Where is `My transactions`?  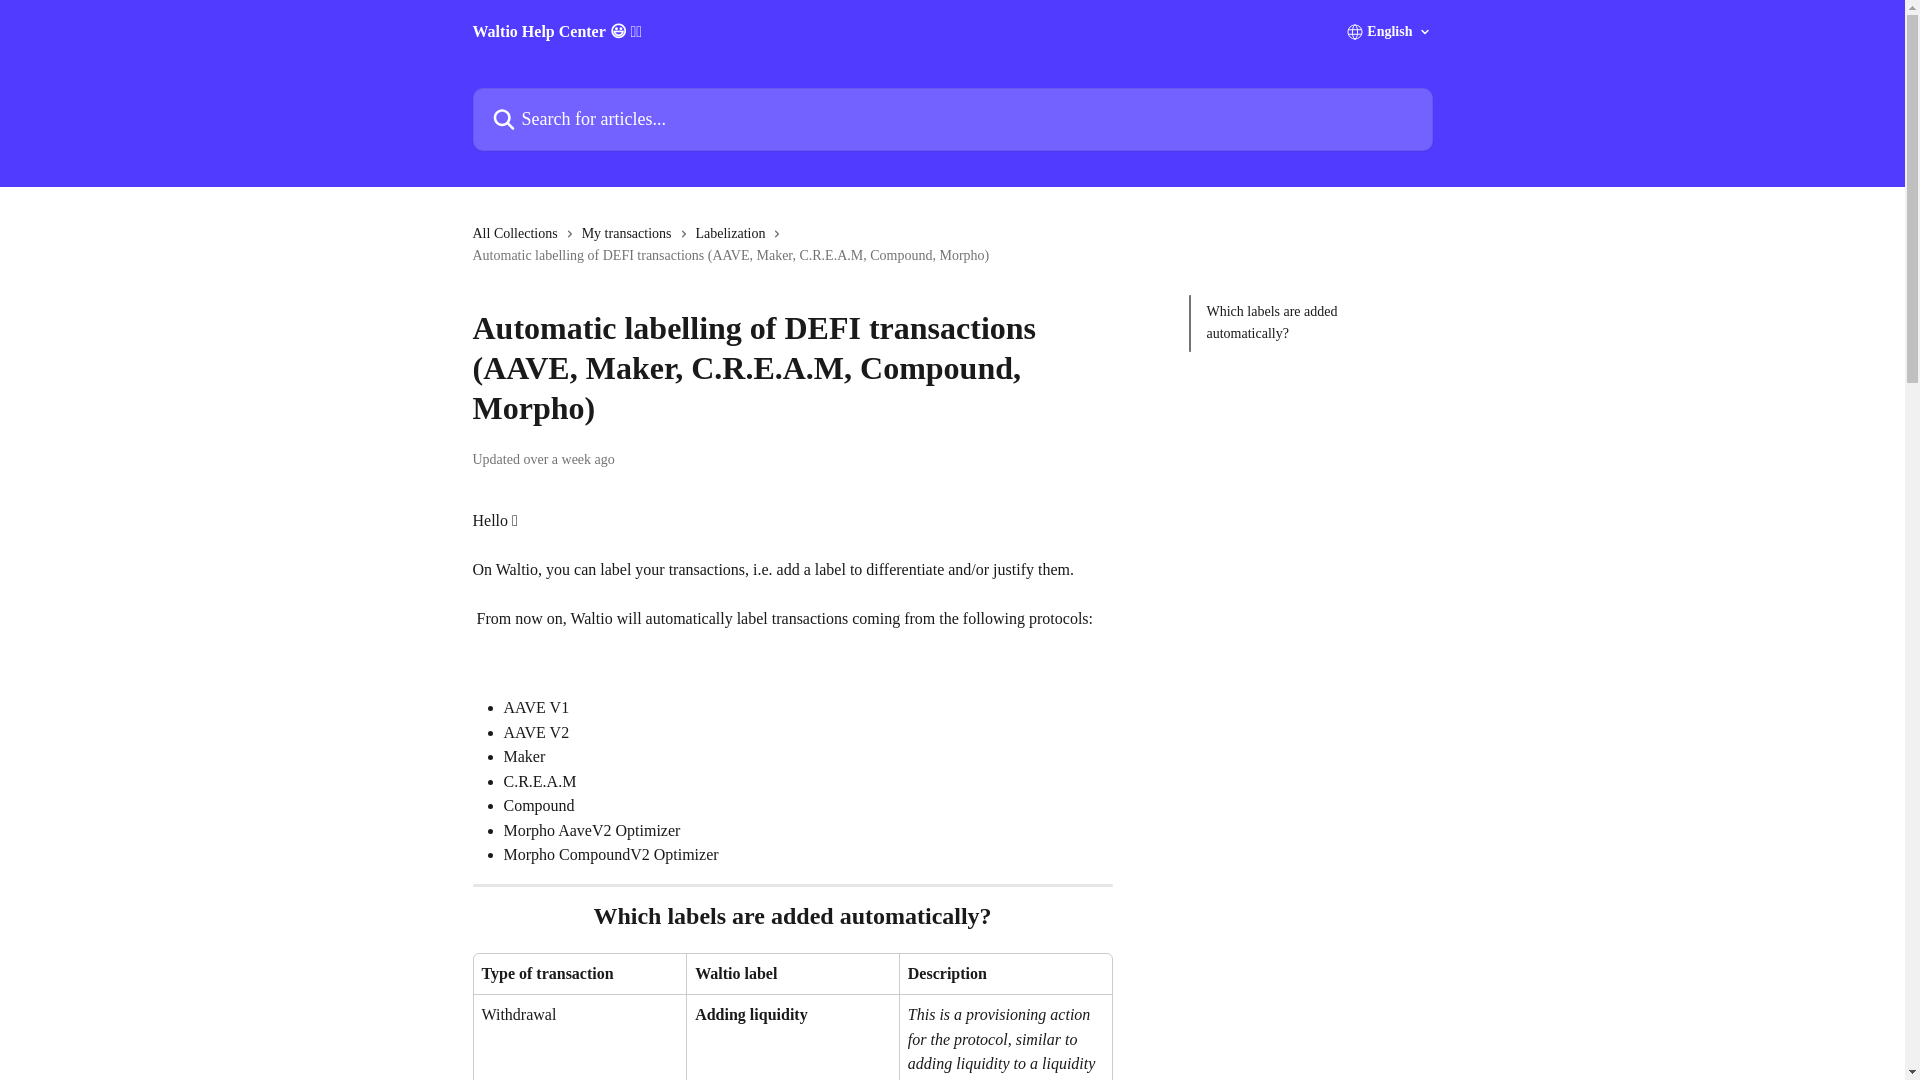 My transactions is located at coordinates (630, 234).